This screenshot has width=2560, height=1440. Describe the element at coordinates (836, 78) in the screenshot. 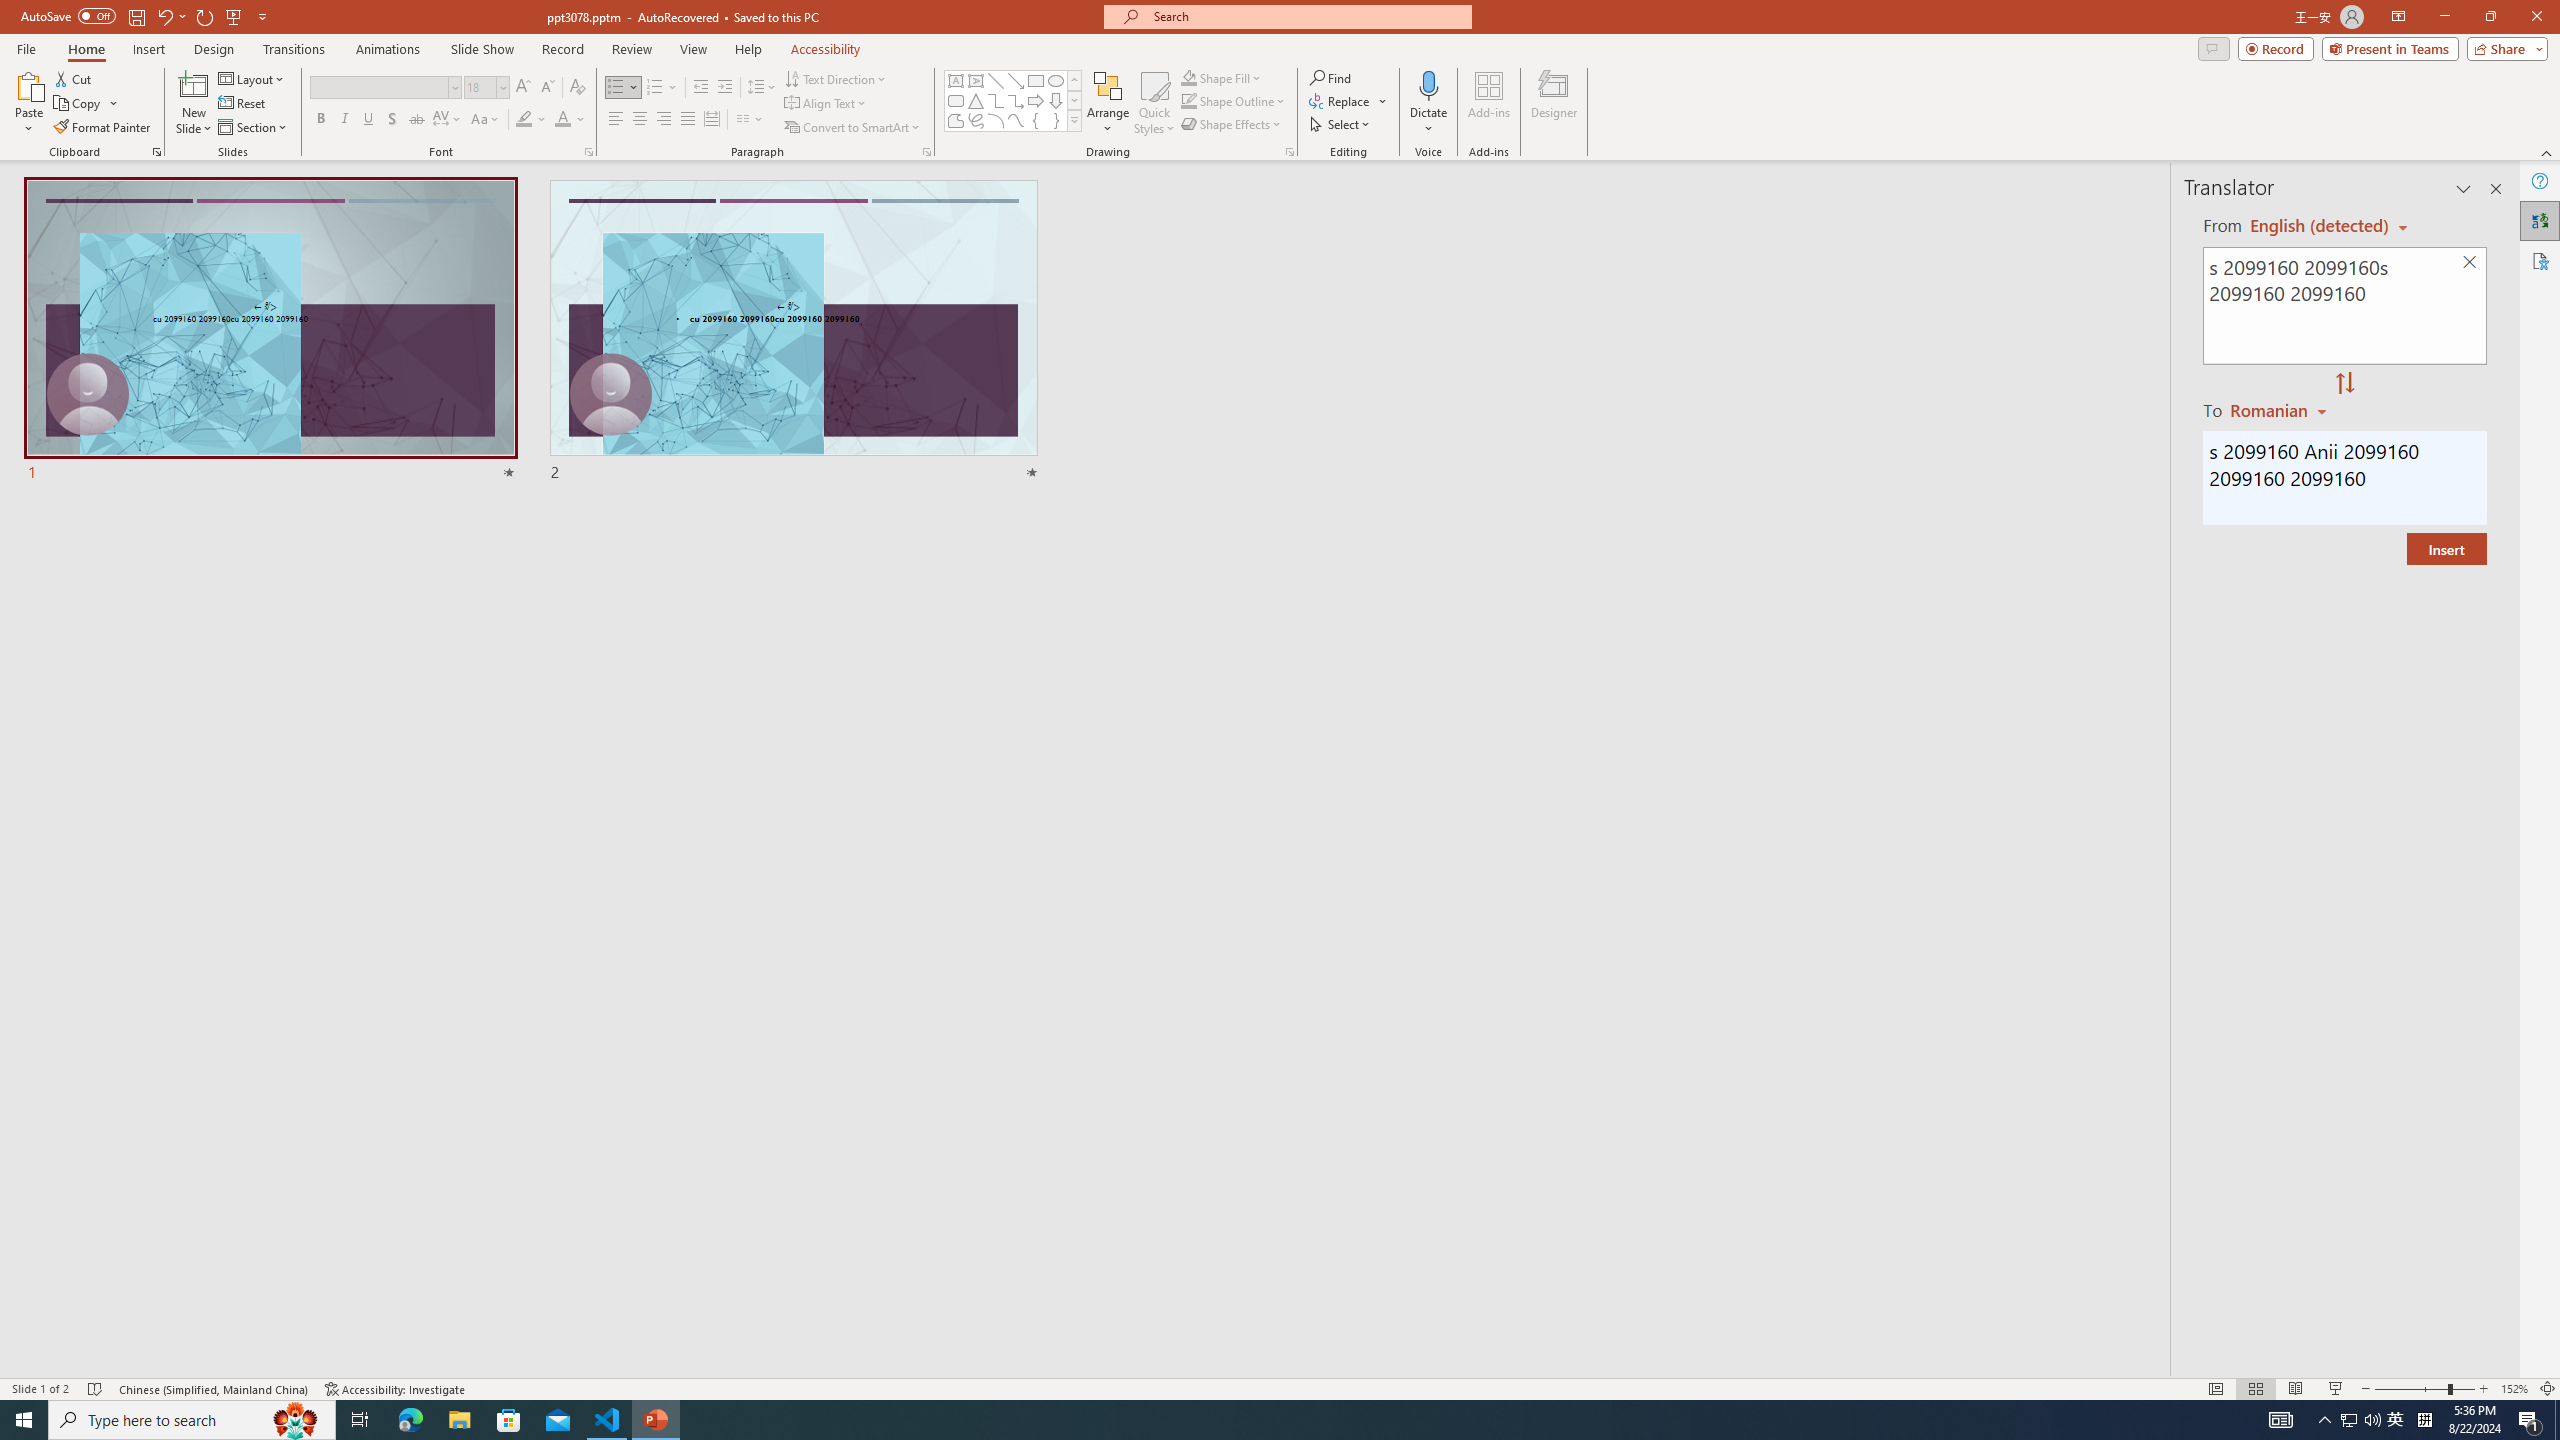

I see `Text Direction` at that location.